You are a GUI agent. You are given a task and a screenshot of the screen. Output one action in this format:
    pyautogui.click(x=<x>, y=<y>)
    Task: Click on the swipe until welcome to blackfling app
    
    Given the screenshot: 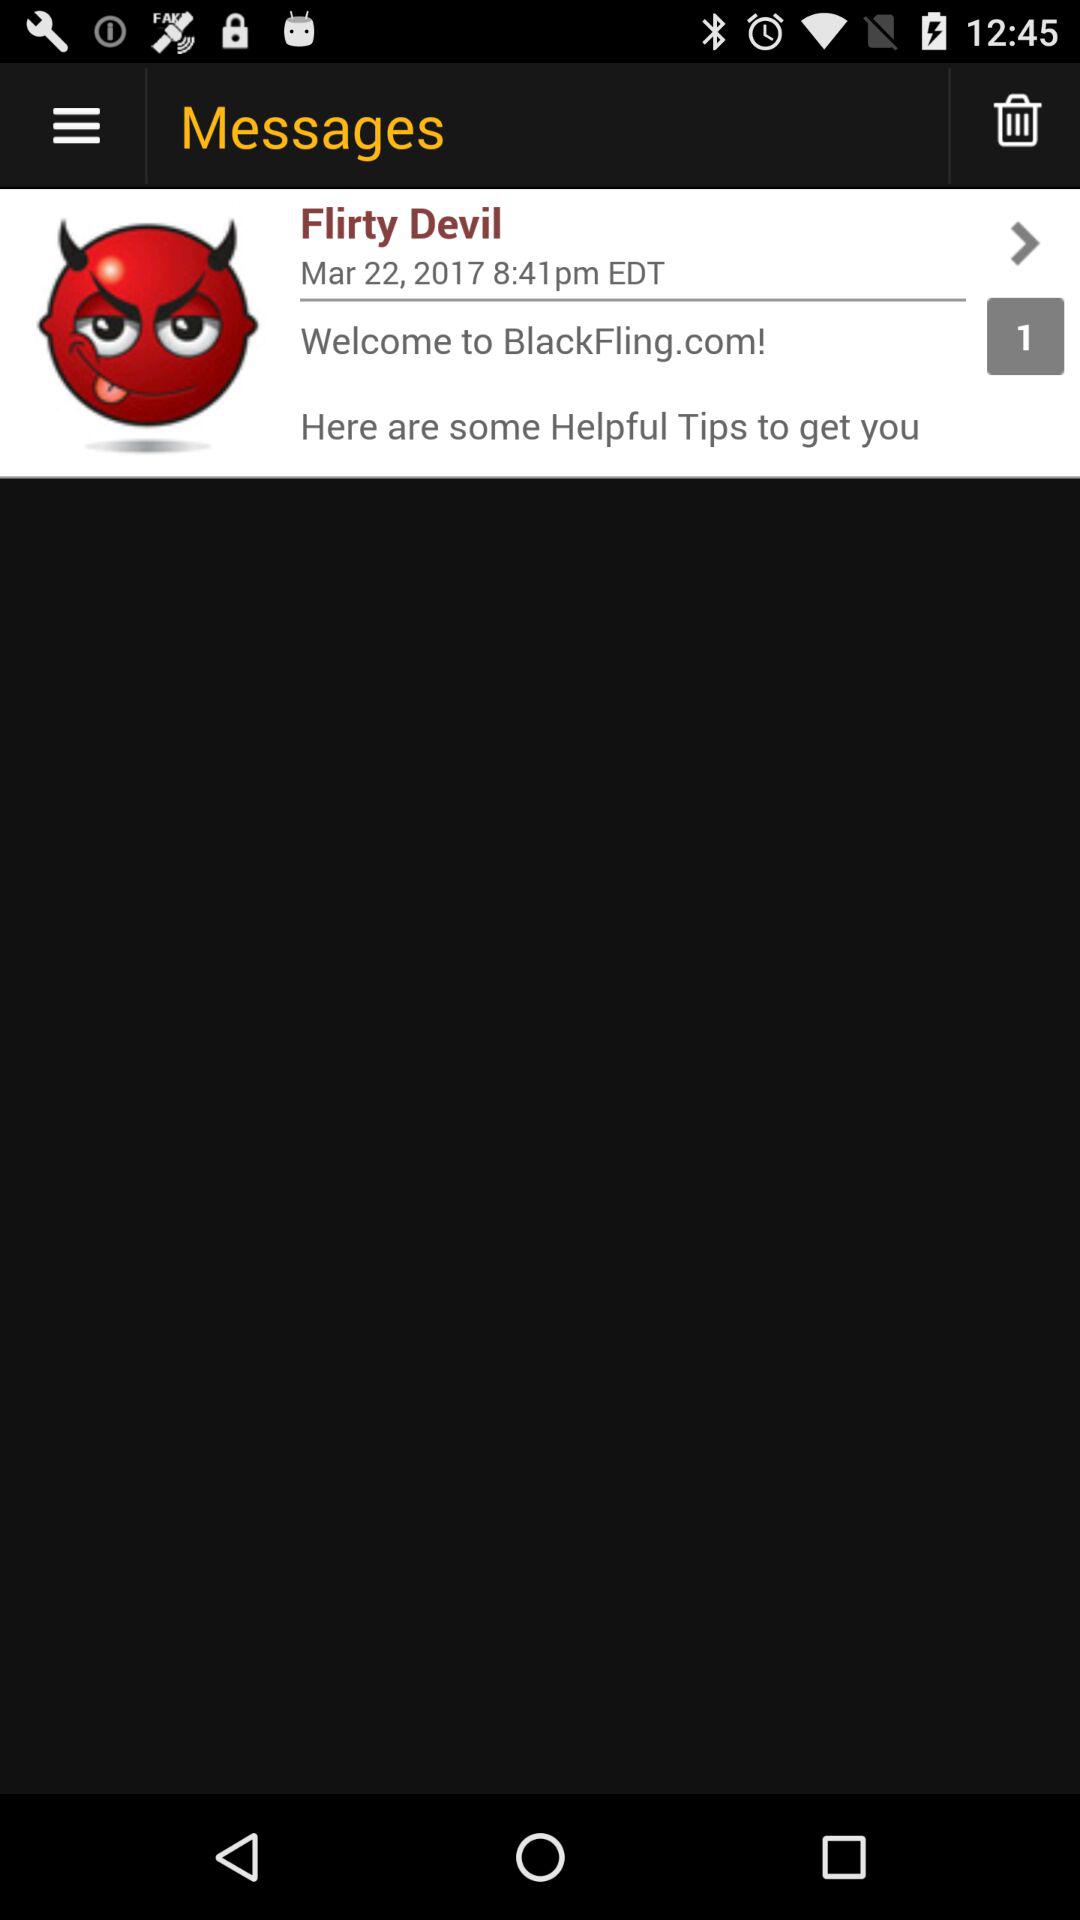 What is the action you would take?
    pyautogui.click(x=633, y=382)
    